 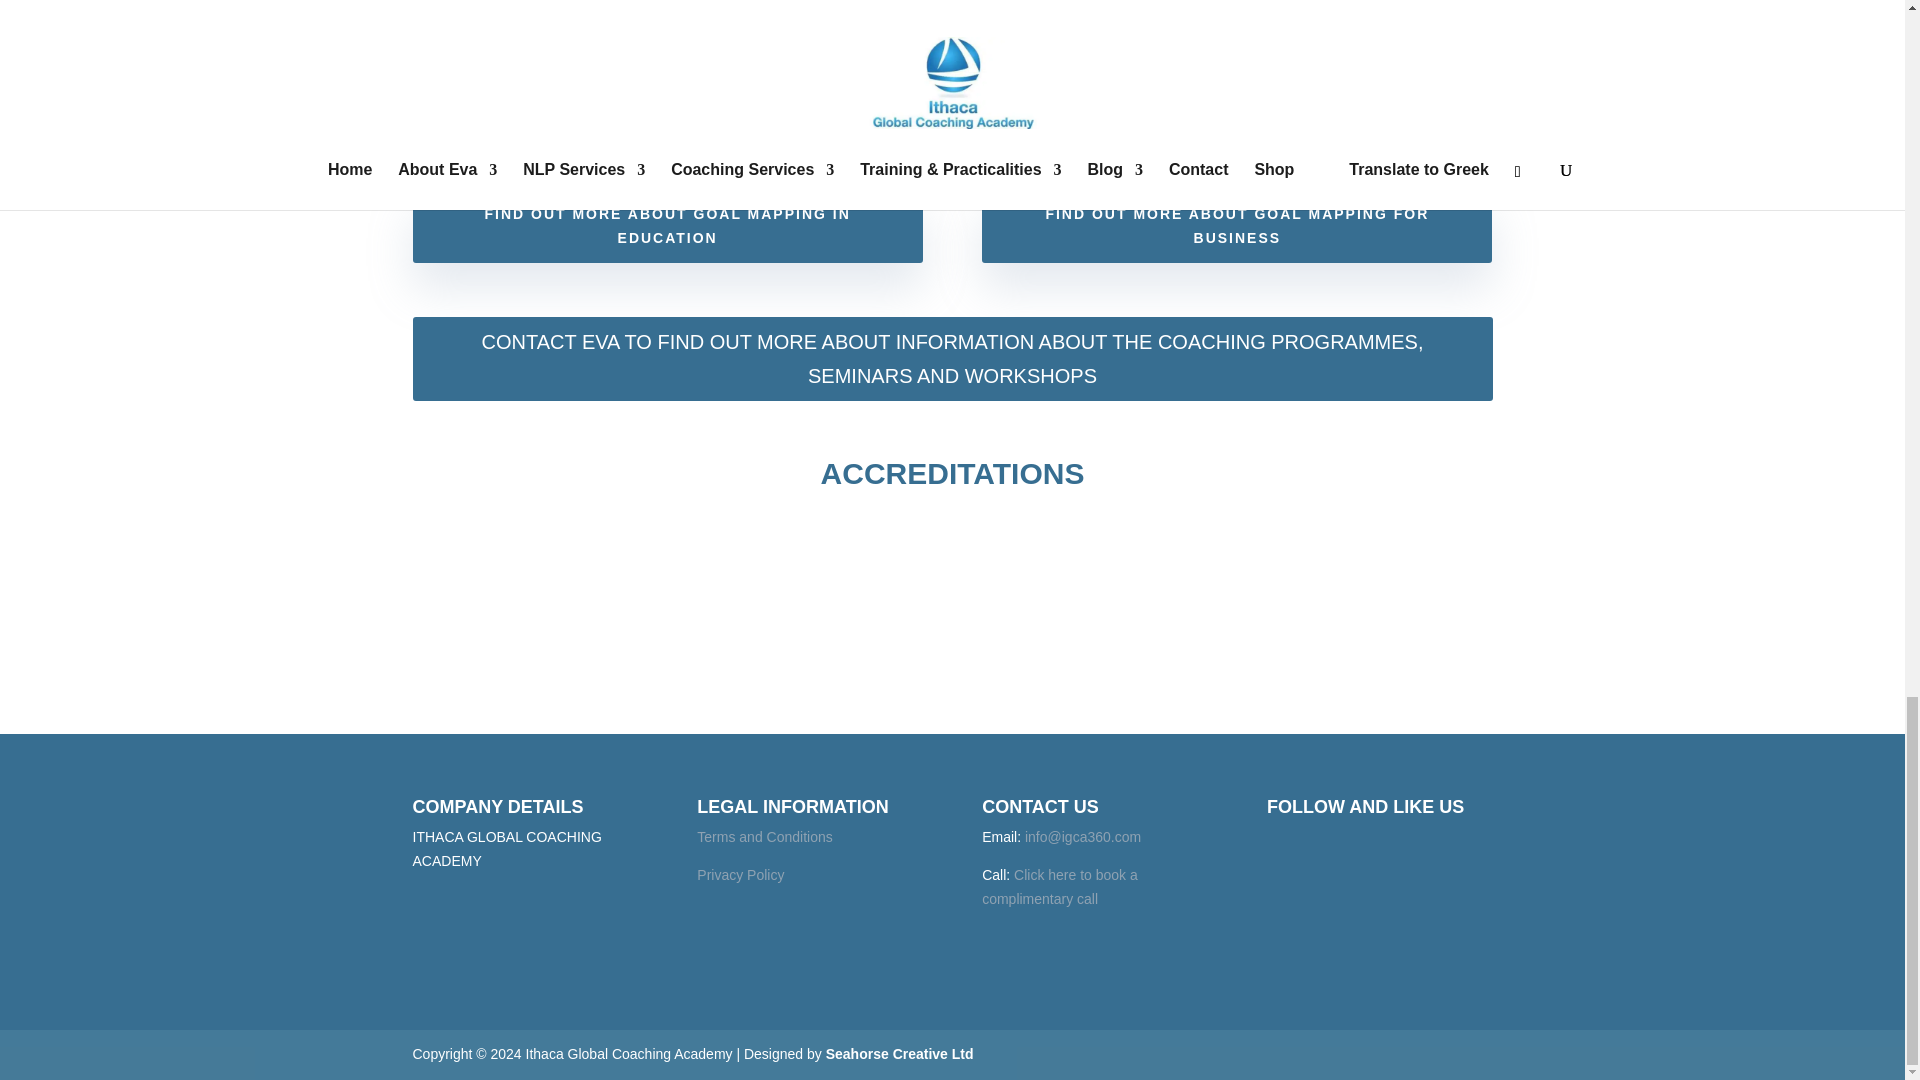 What do you see at coordinates (1291, 850) in the screenshot?
I see `Facebook` at bounding box center [1291, 850].